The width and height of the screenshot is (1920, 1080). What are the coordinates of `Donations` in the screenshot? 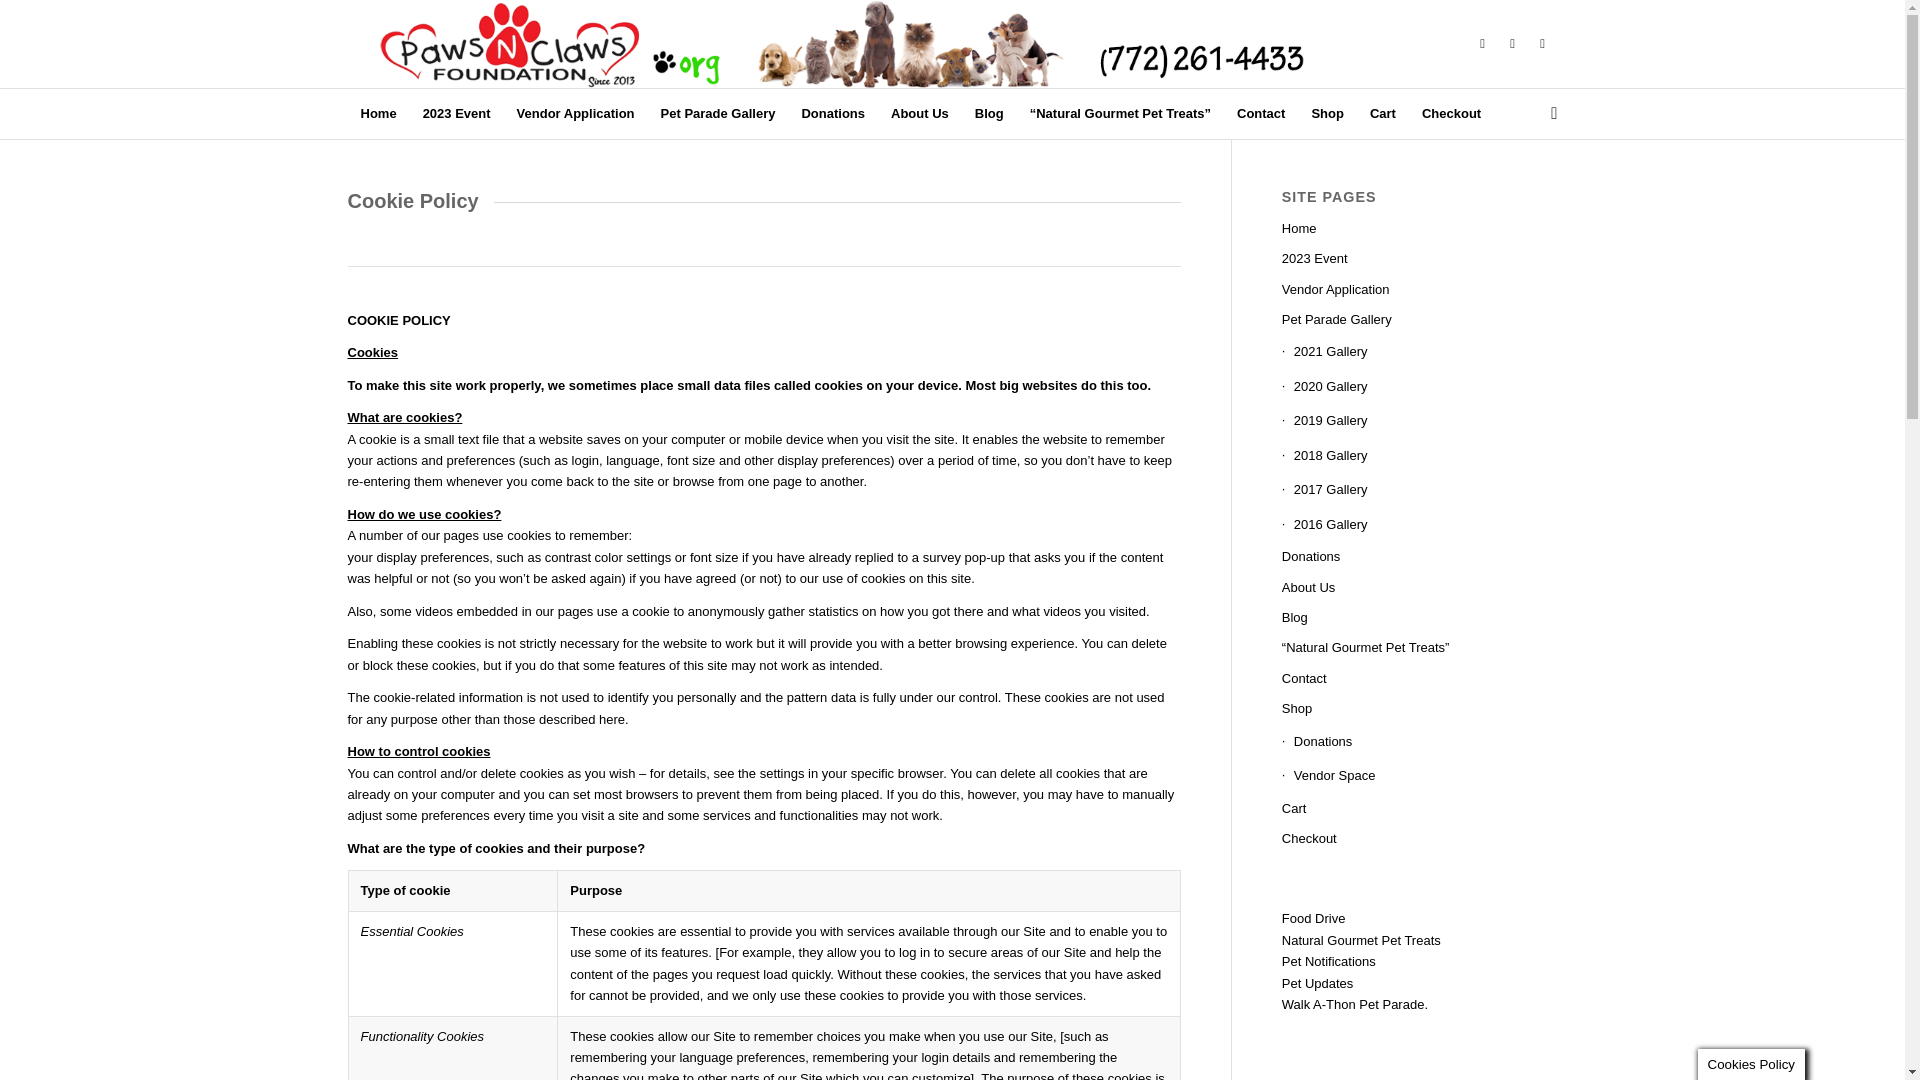 It's located at (832, 114).